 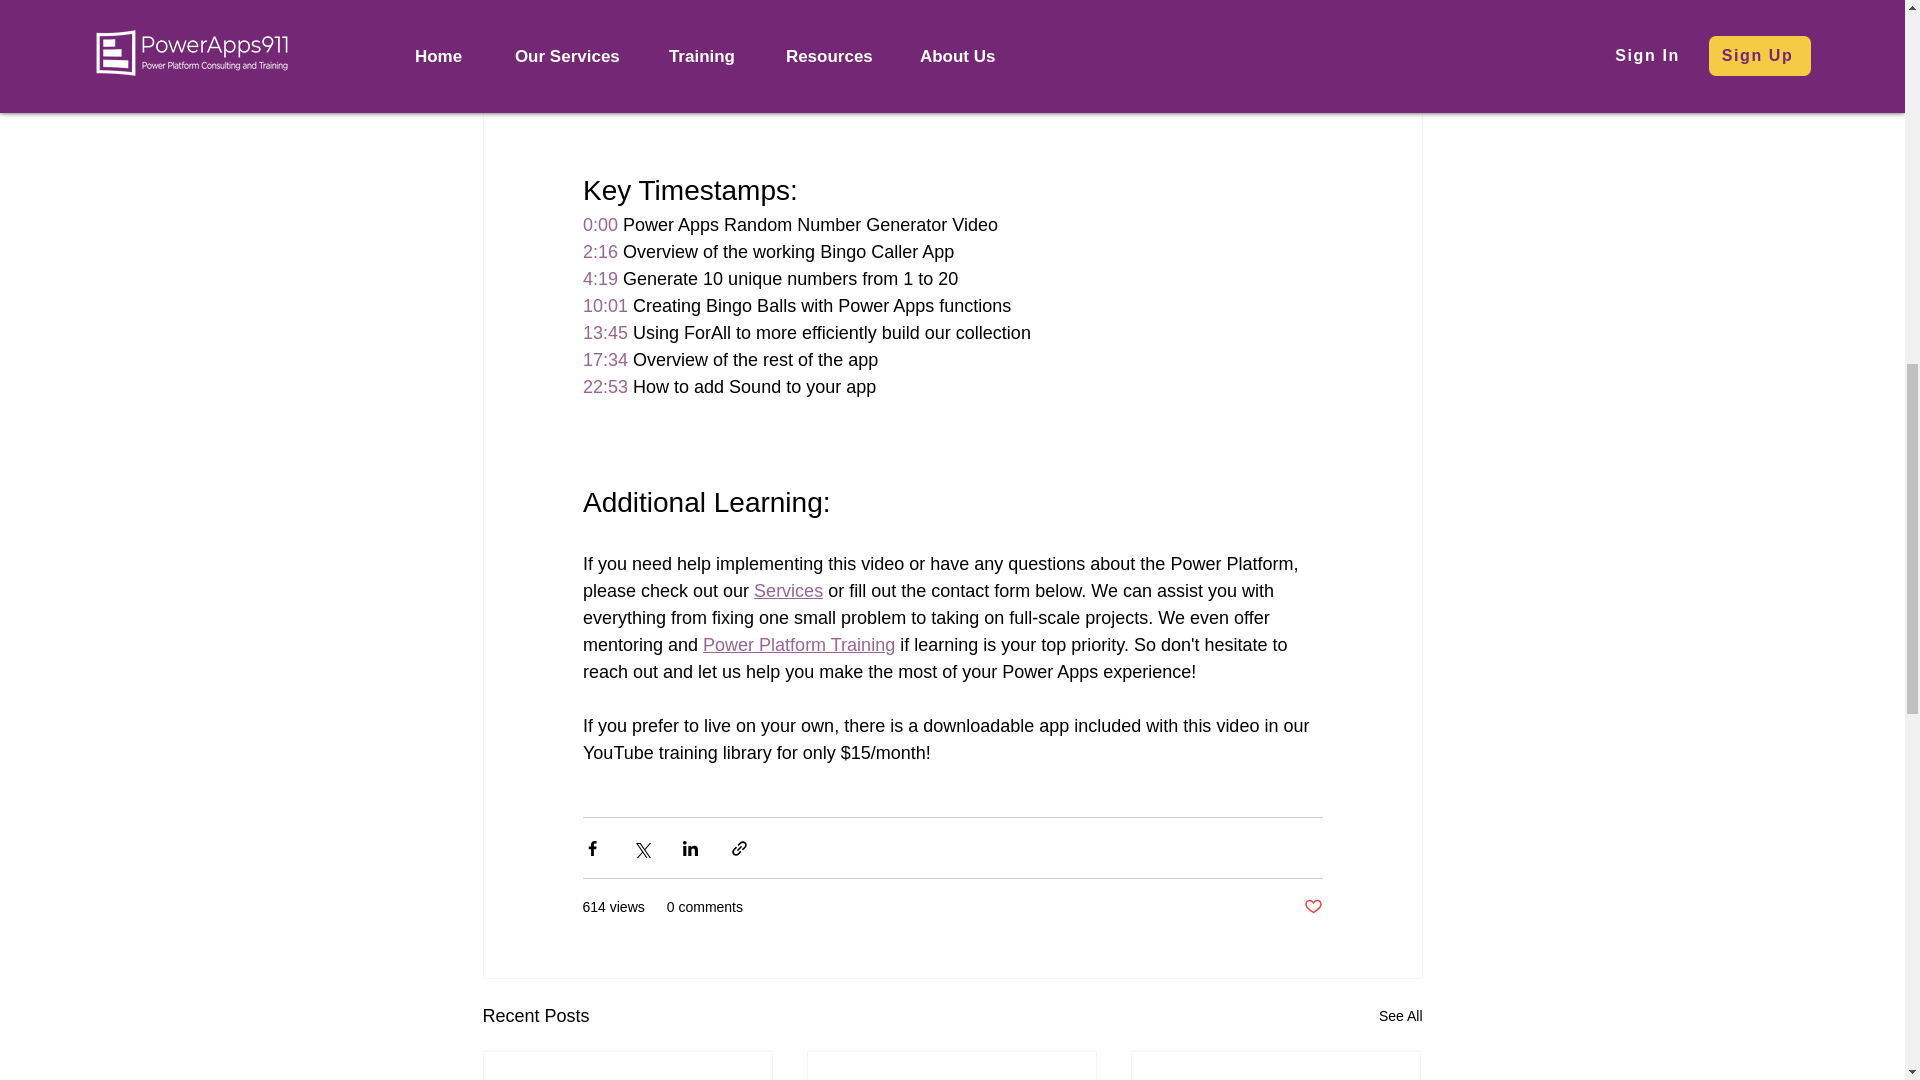 What do you see at coordinates (798, 644) in the screenshot?
I see `Power Platform Training` at bounding box center [798, 644].